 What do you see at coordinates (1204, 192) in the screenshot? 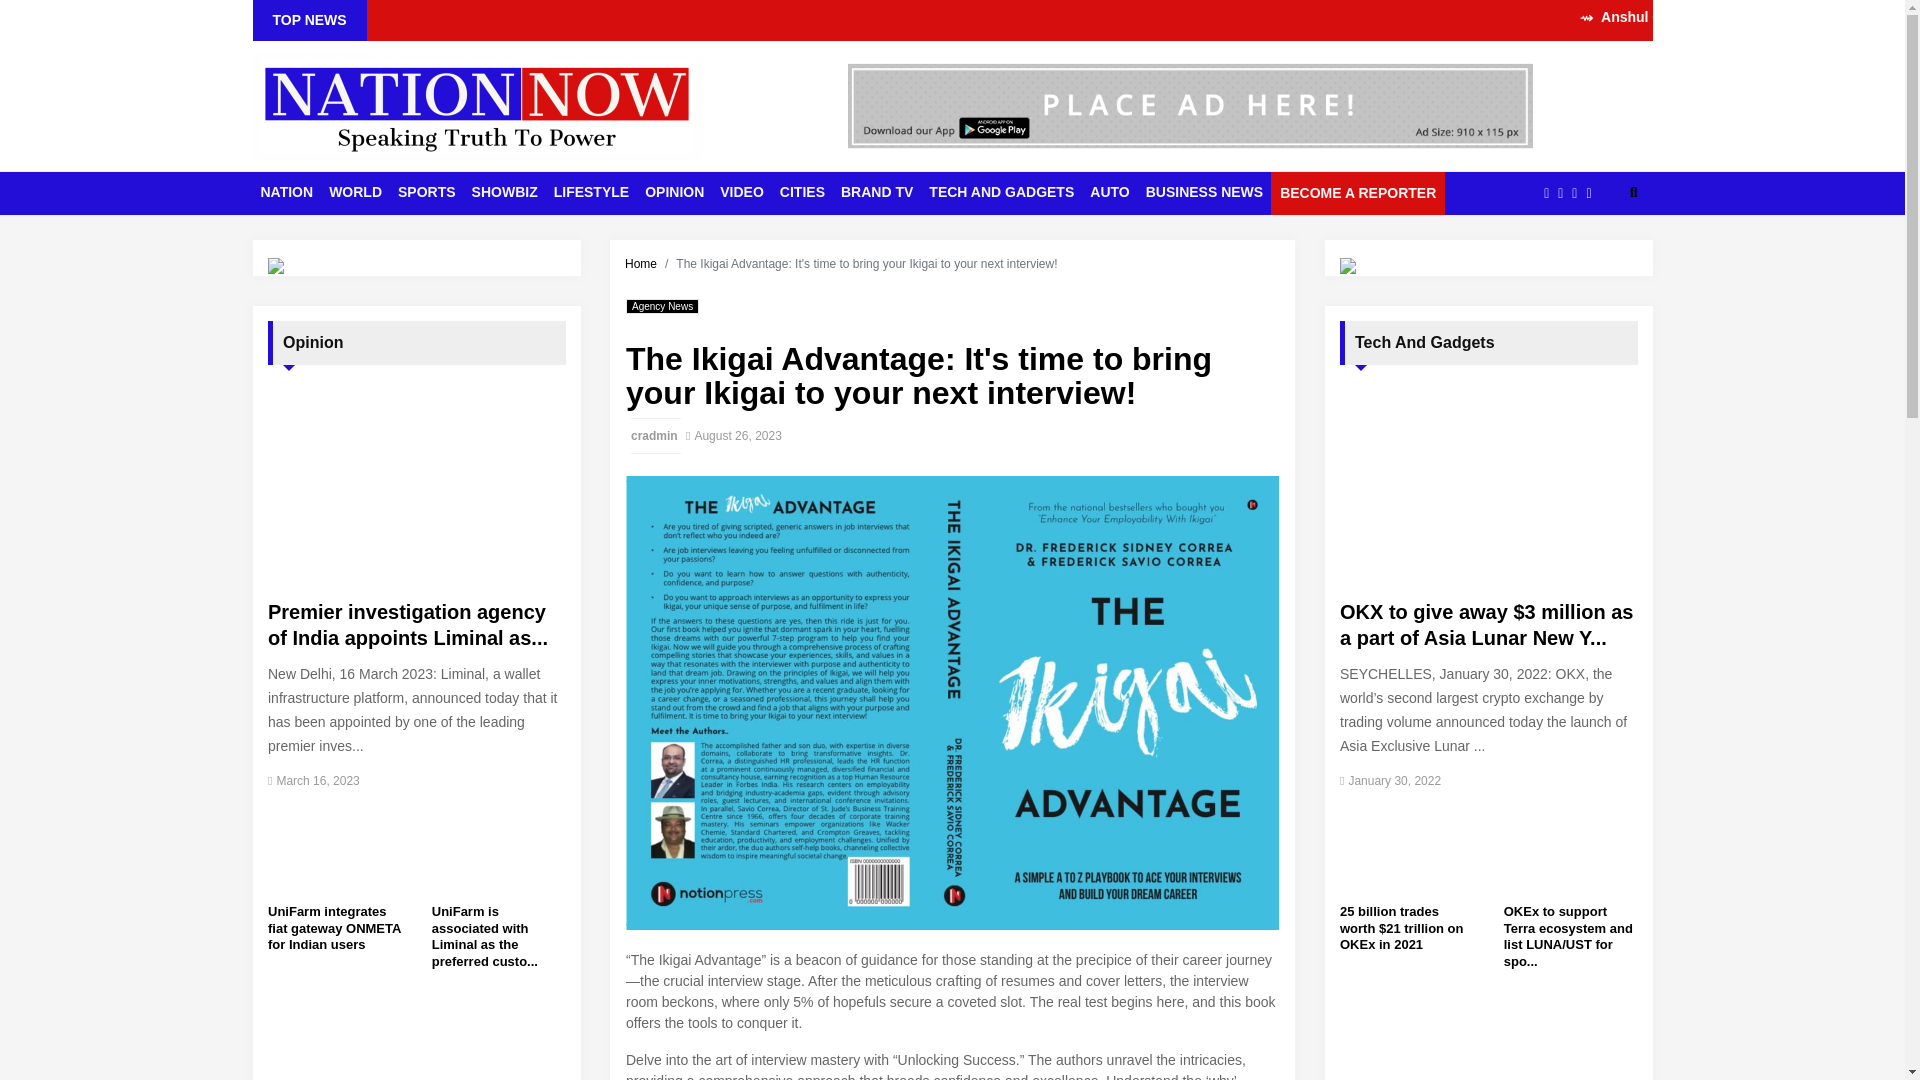
I see `BUSINESS NEWS` at bounding box center [1204, 192].